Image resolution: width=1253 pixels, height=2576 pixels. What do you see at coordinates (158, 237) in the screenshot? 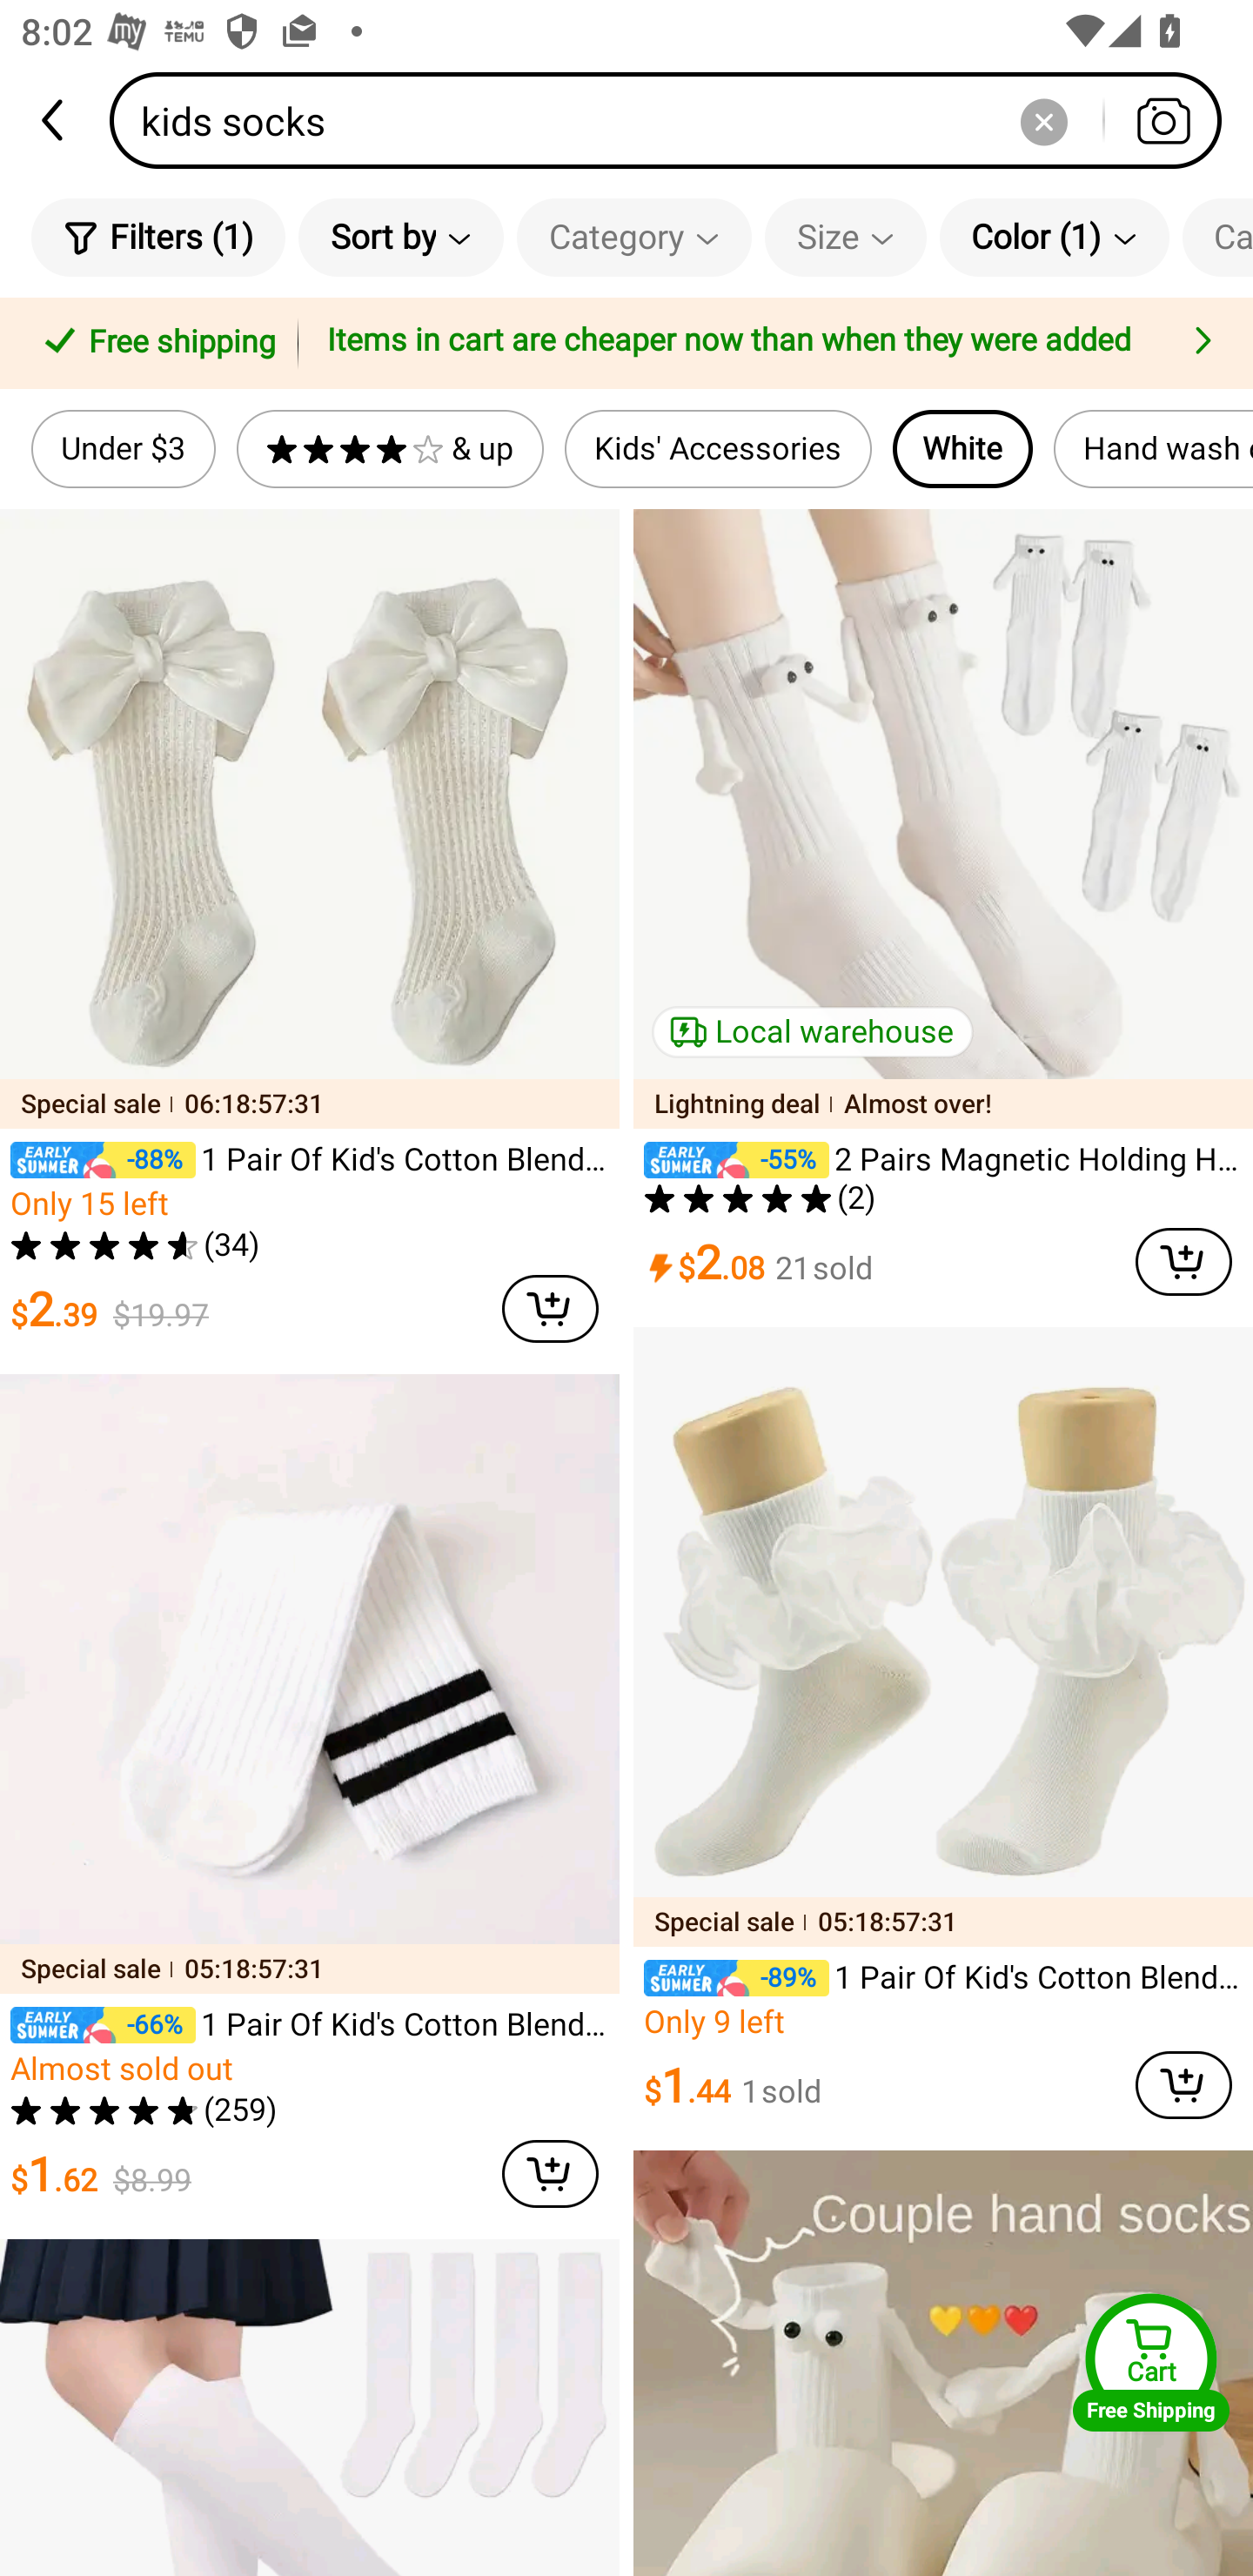
I see `Filters (1)` at bounding box center [158, 237].